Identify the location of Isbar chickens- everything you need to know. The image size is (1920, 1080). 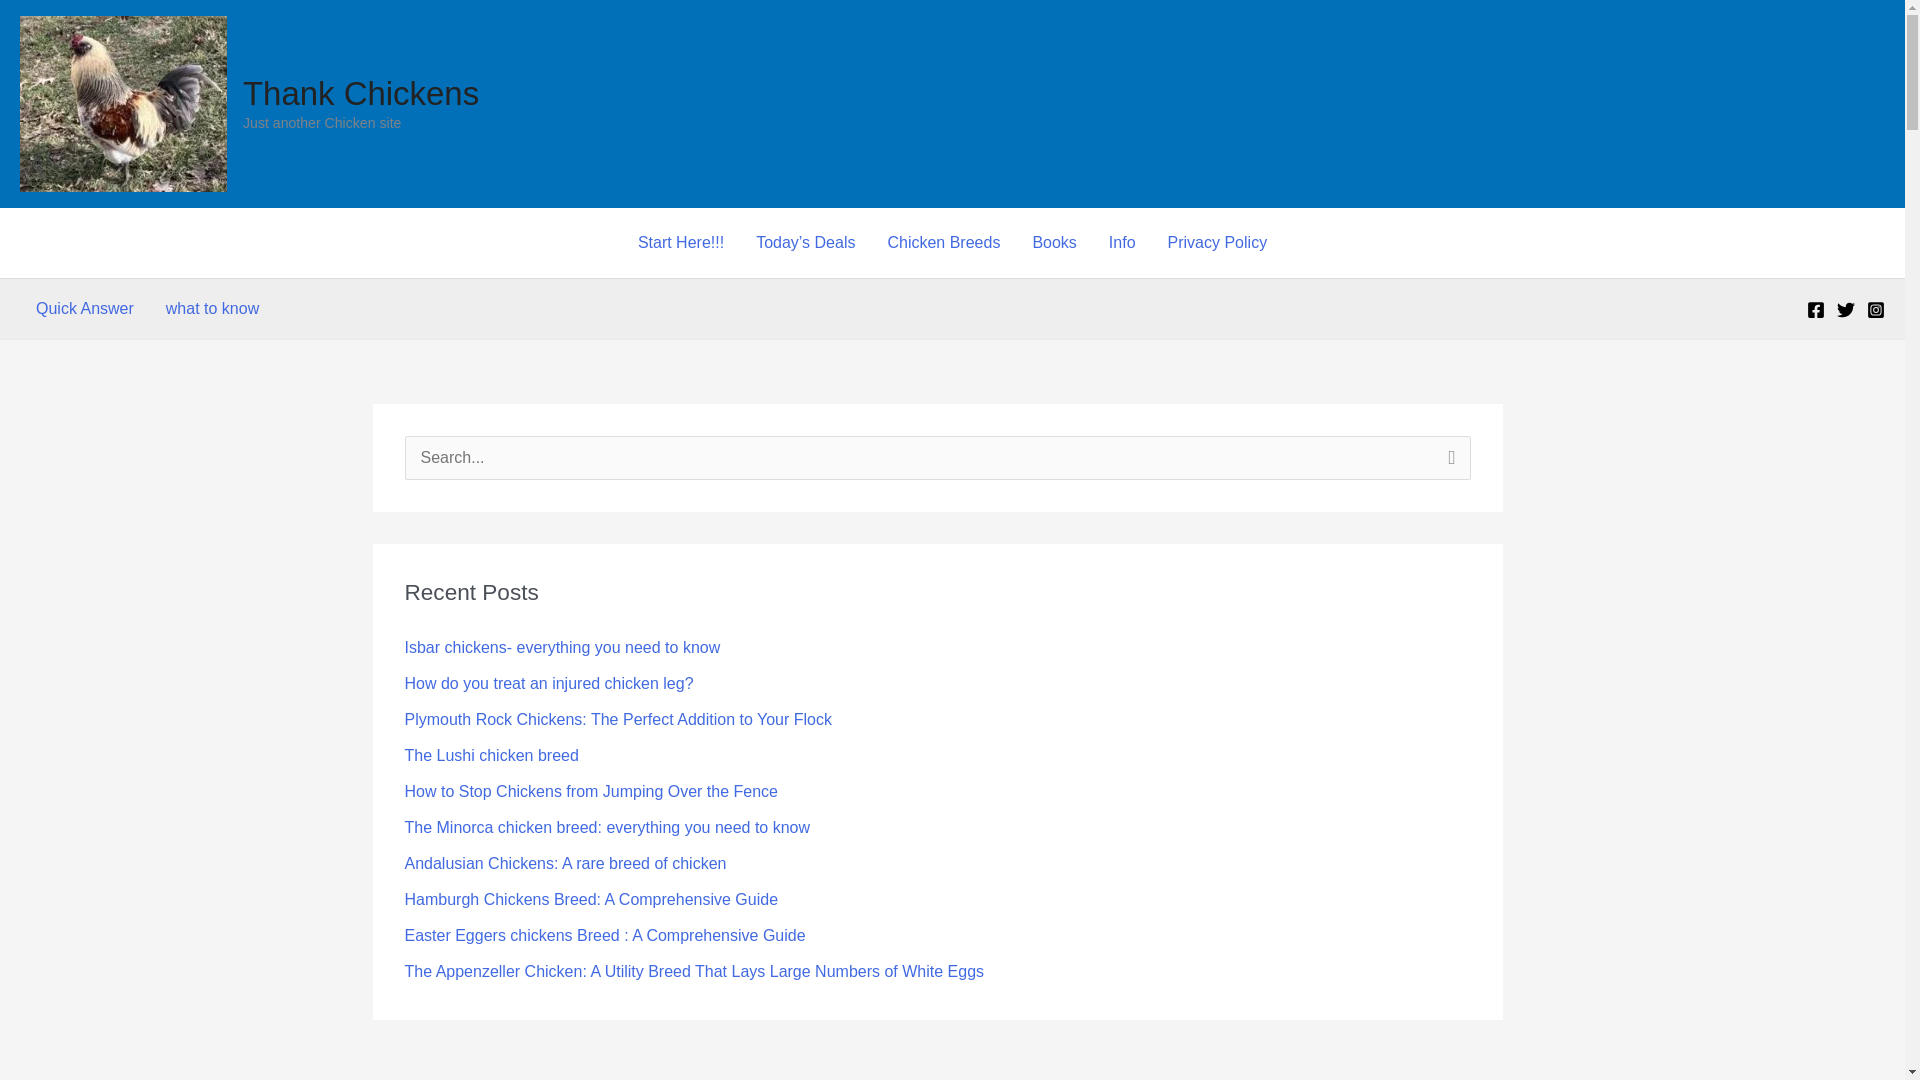
(562, 647).